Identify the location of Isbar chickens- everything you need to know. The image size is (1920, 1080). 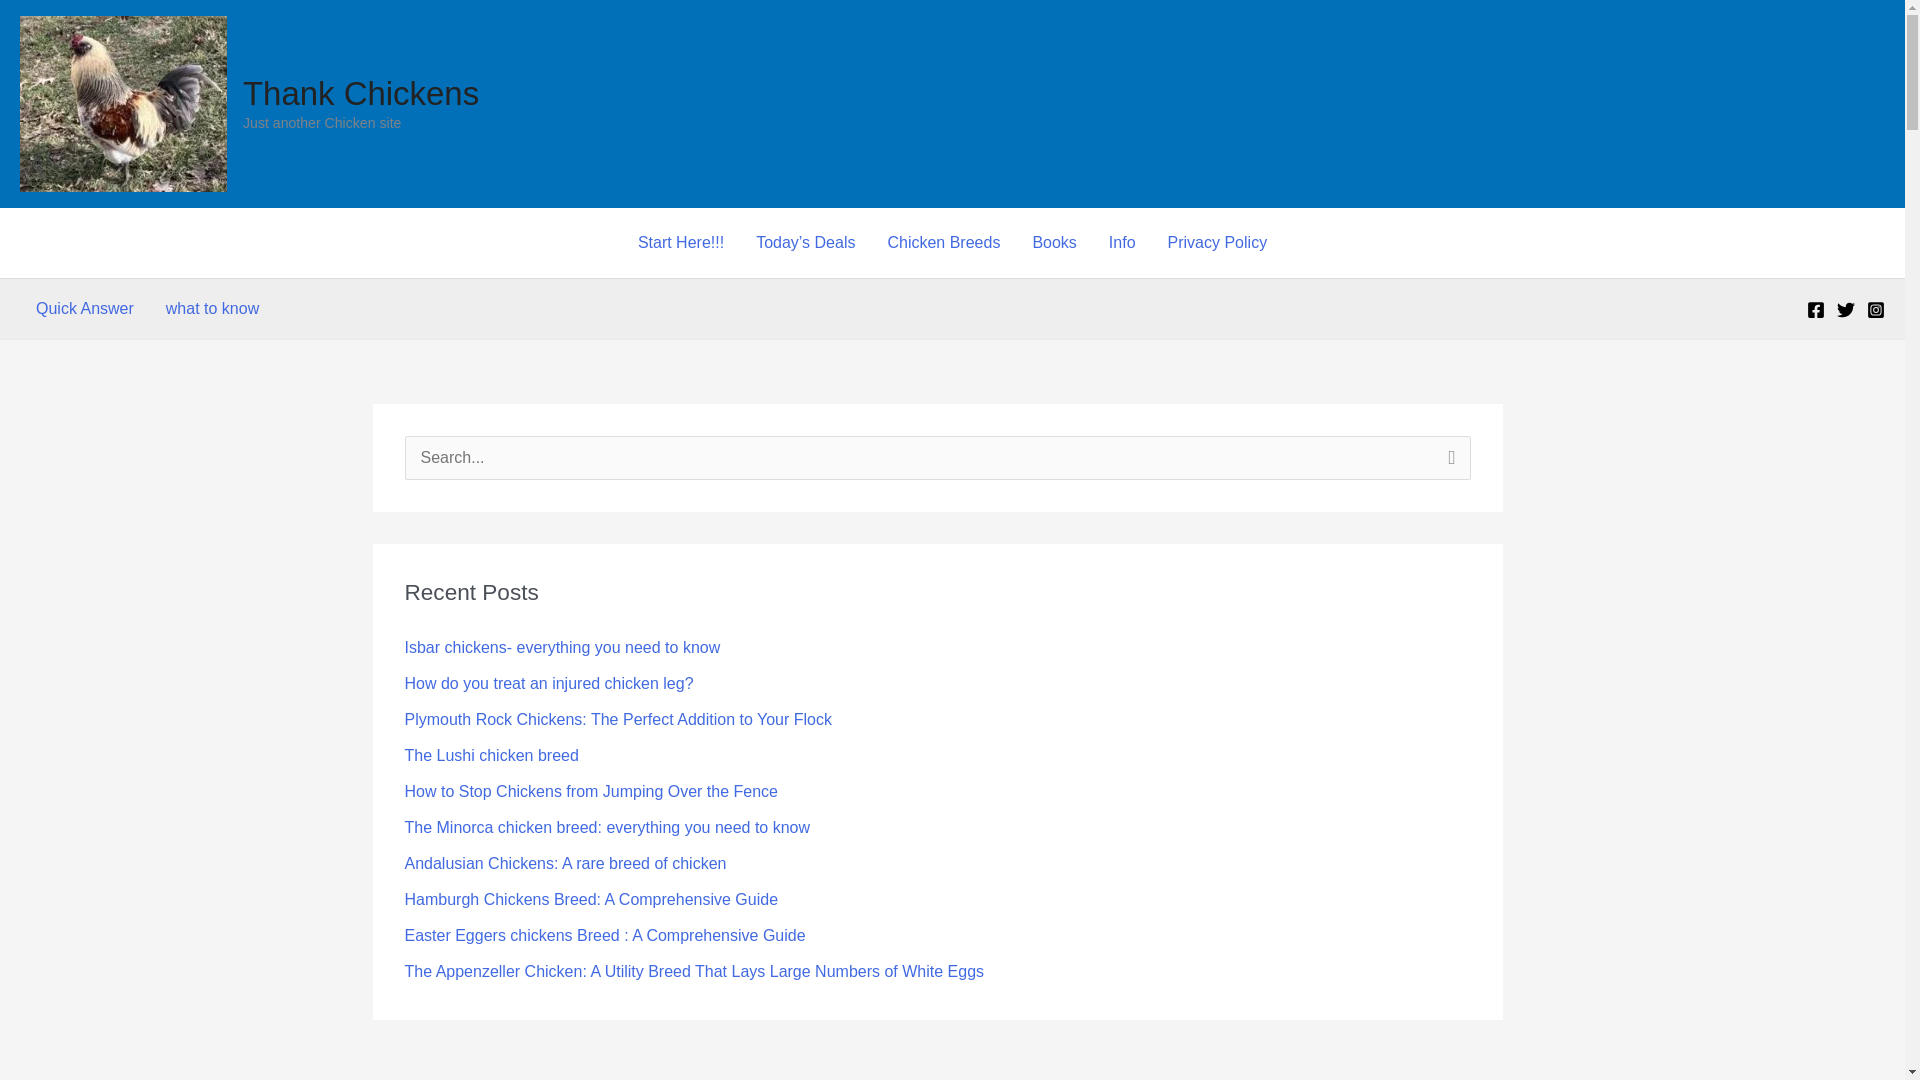
(562, 647).